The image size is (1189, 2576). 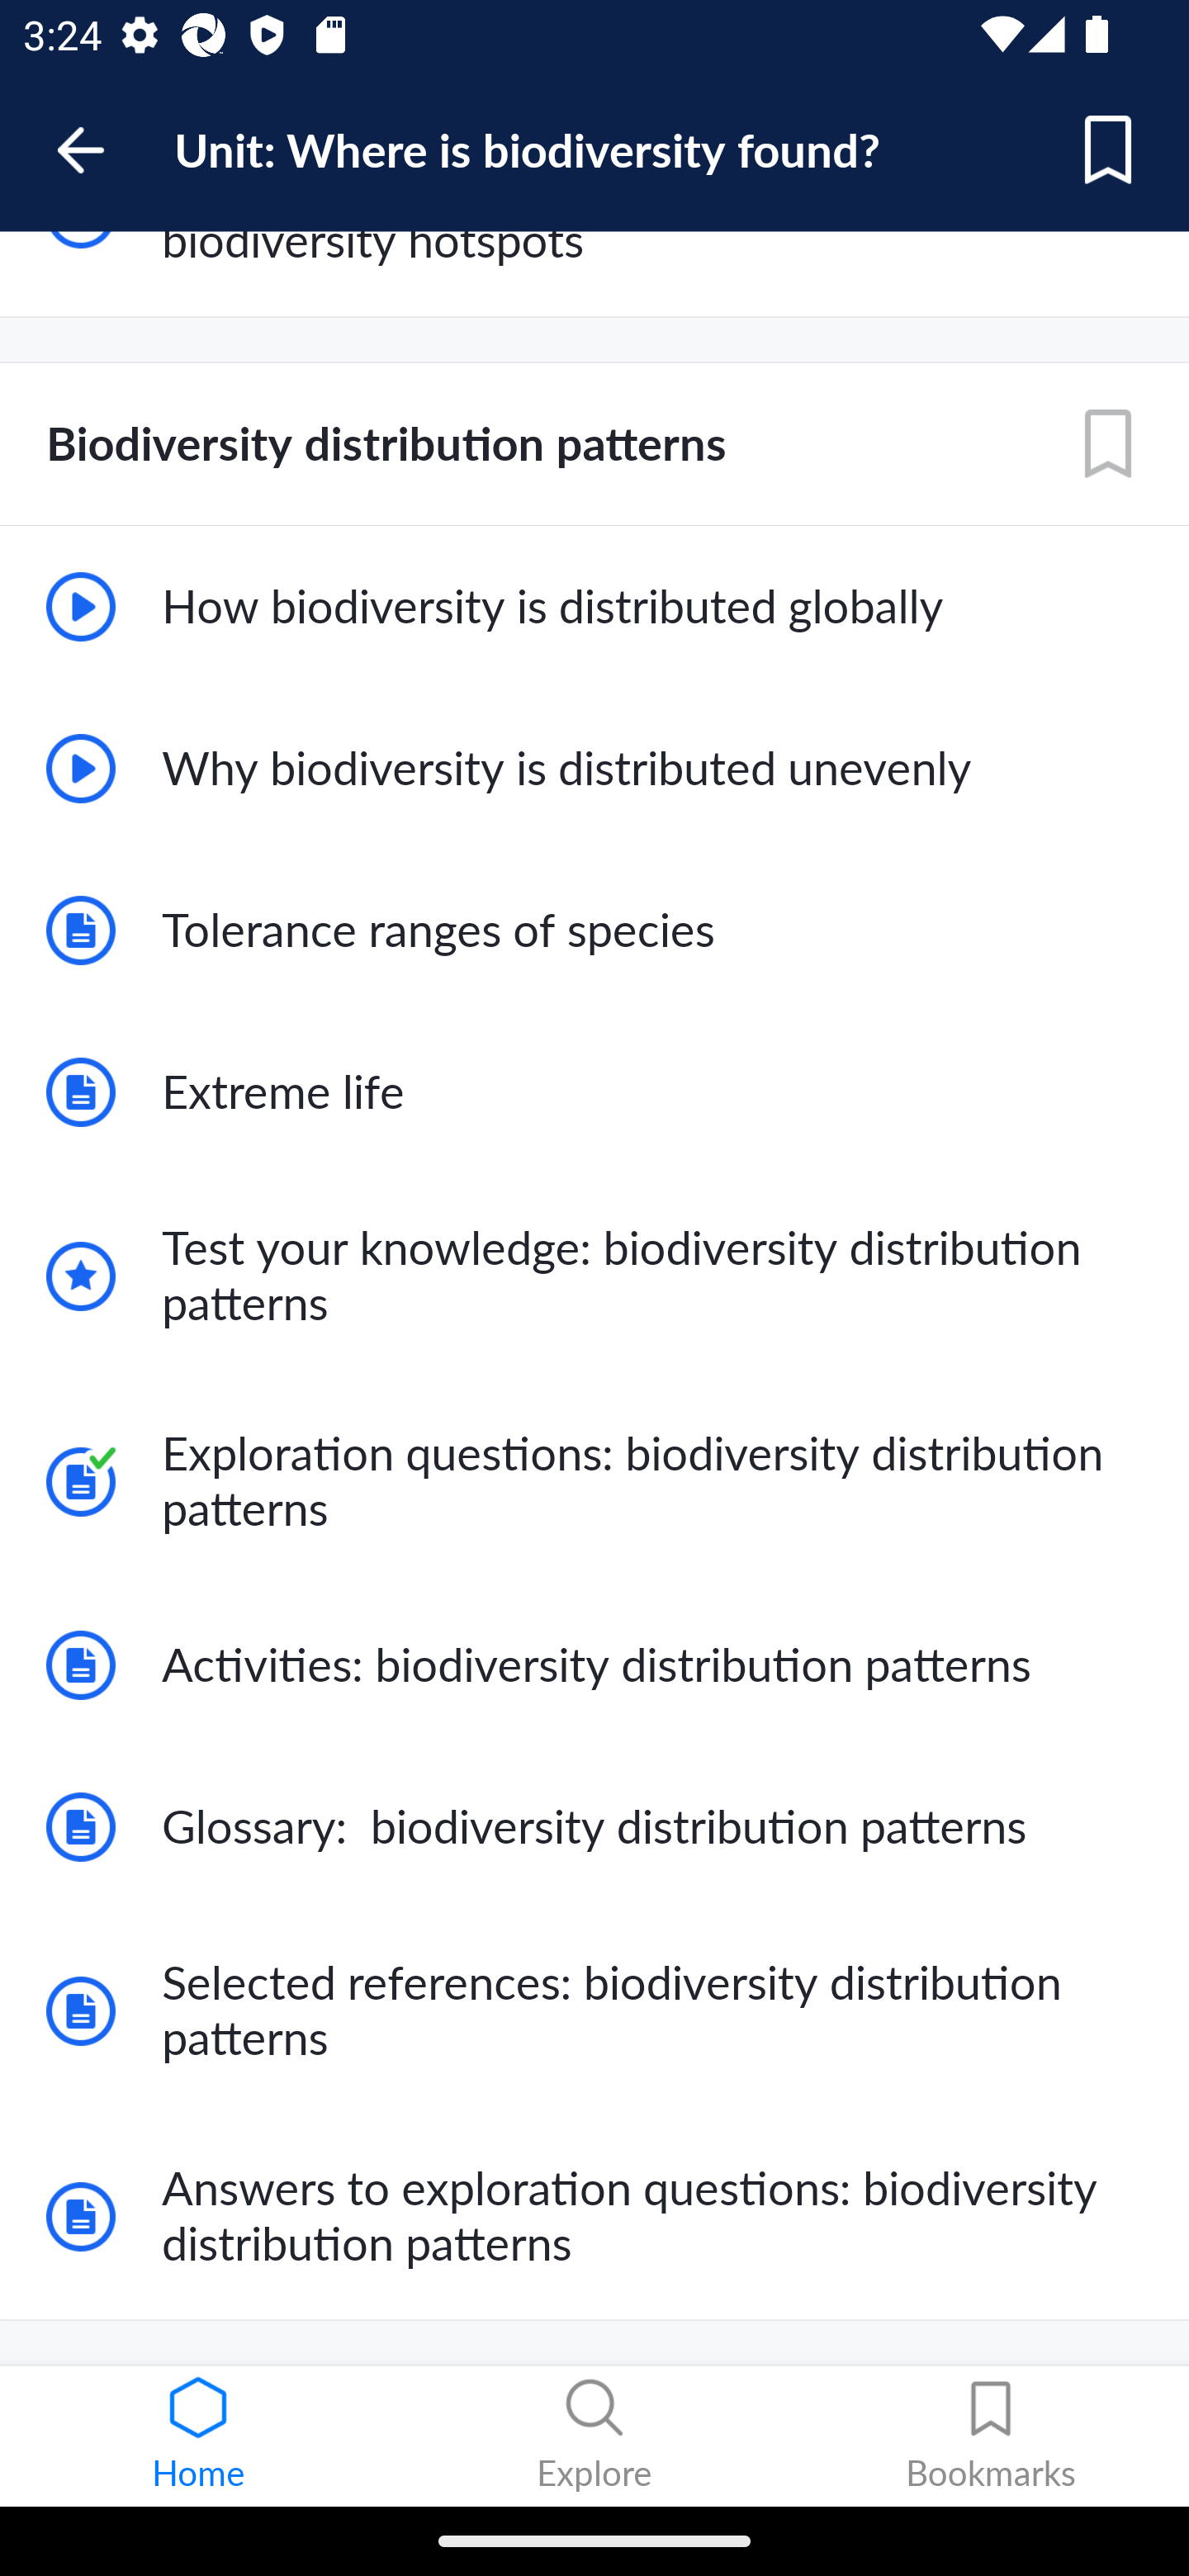 What do you see at coordinates (594, 769) in the screenshot?
I see `Why biodiversity is distributed unevenly` at bounding box center [594, 769].